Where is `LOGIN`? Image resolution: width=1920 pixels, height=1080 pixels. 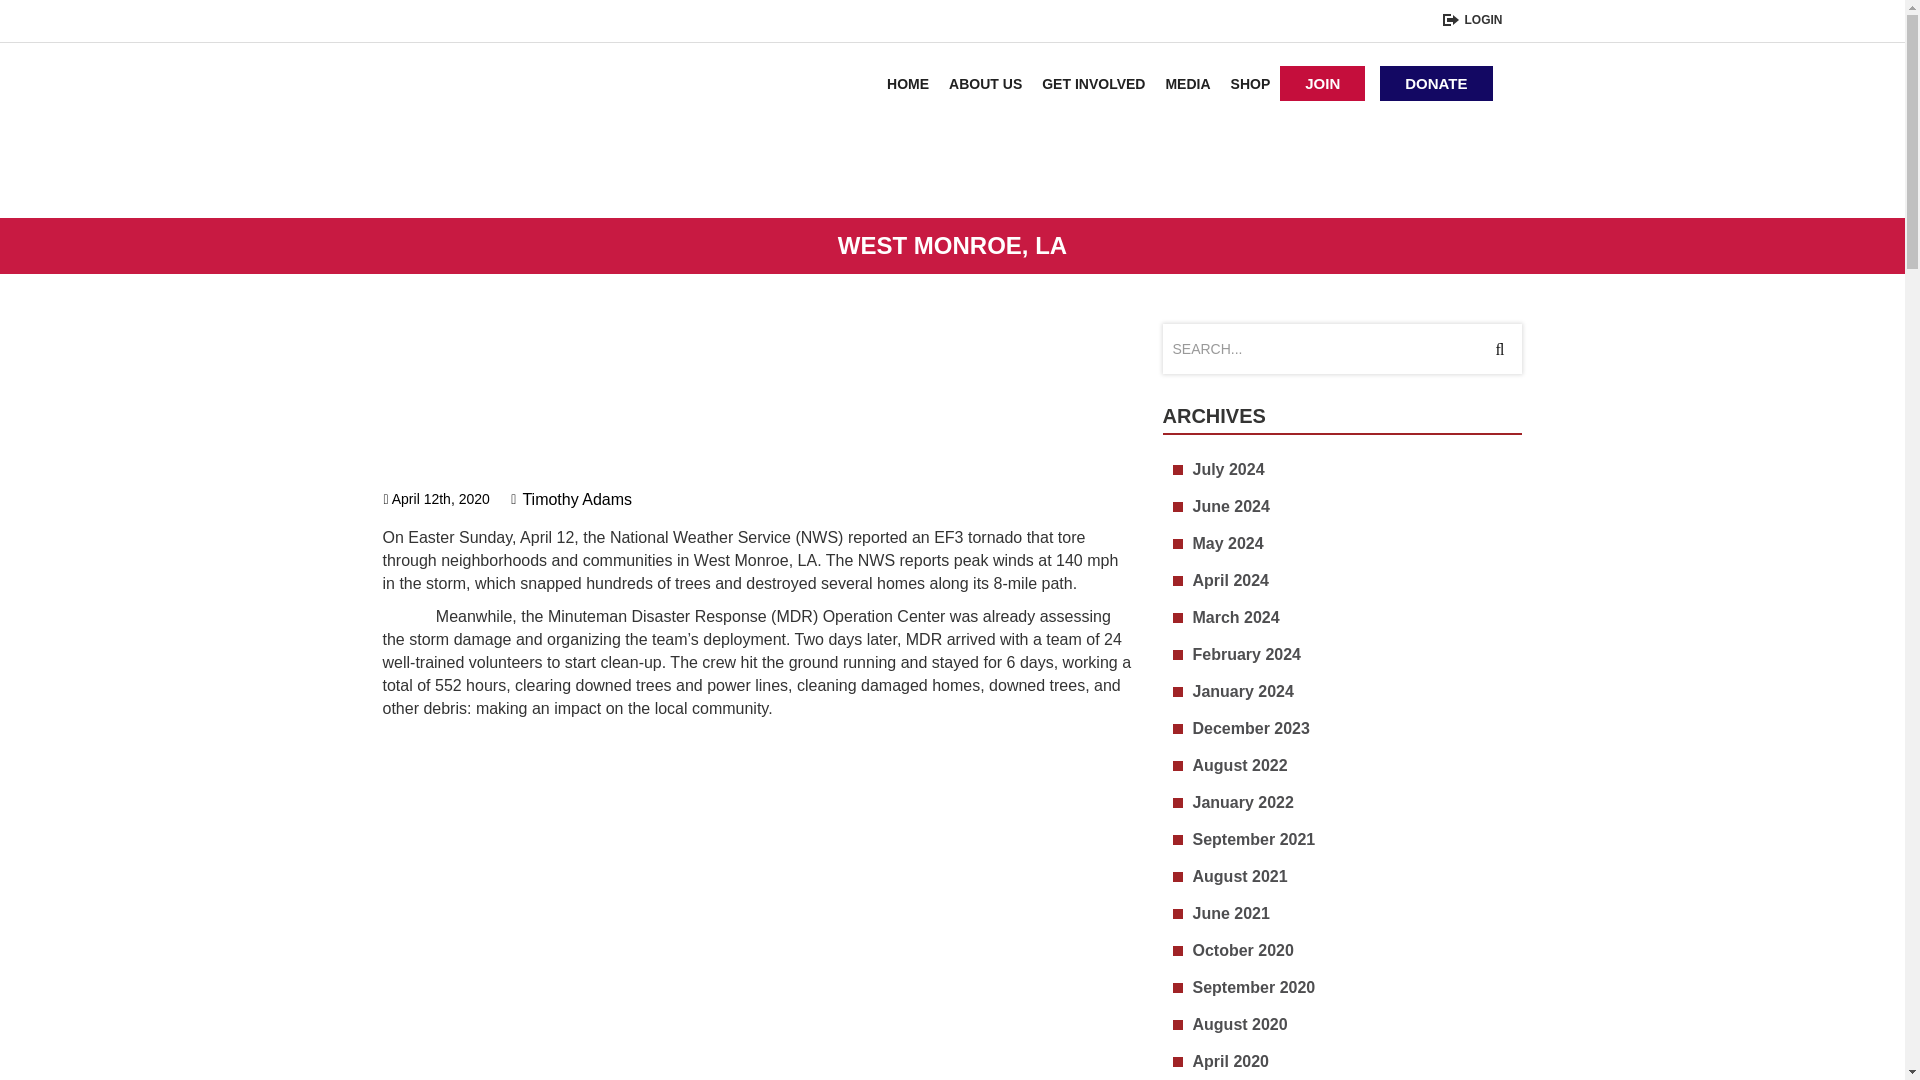
LOGIN is located at coordinates (1472, 22).